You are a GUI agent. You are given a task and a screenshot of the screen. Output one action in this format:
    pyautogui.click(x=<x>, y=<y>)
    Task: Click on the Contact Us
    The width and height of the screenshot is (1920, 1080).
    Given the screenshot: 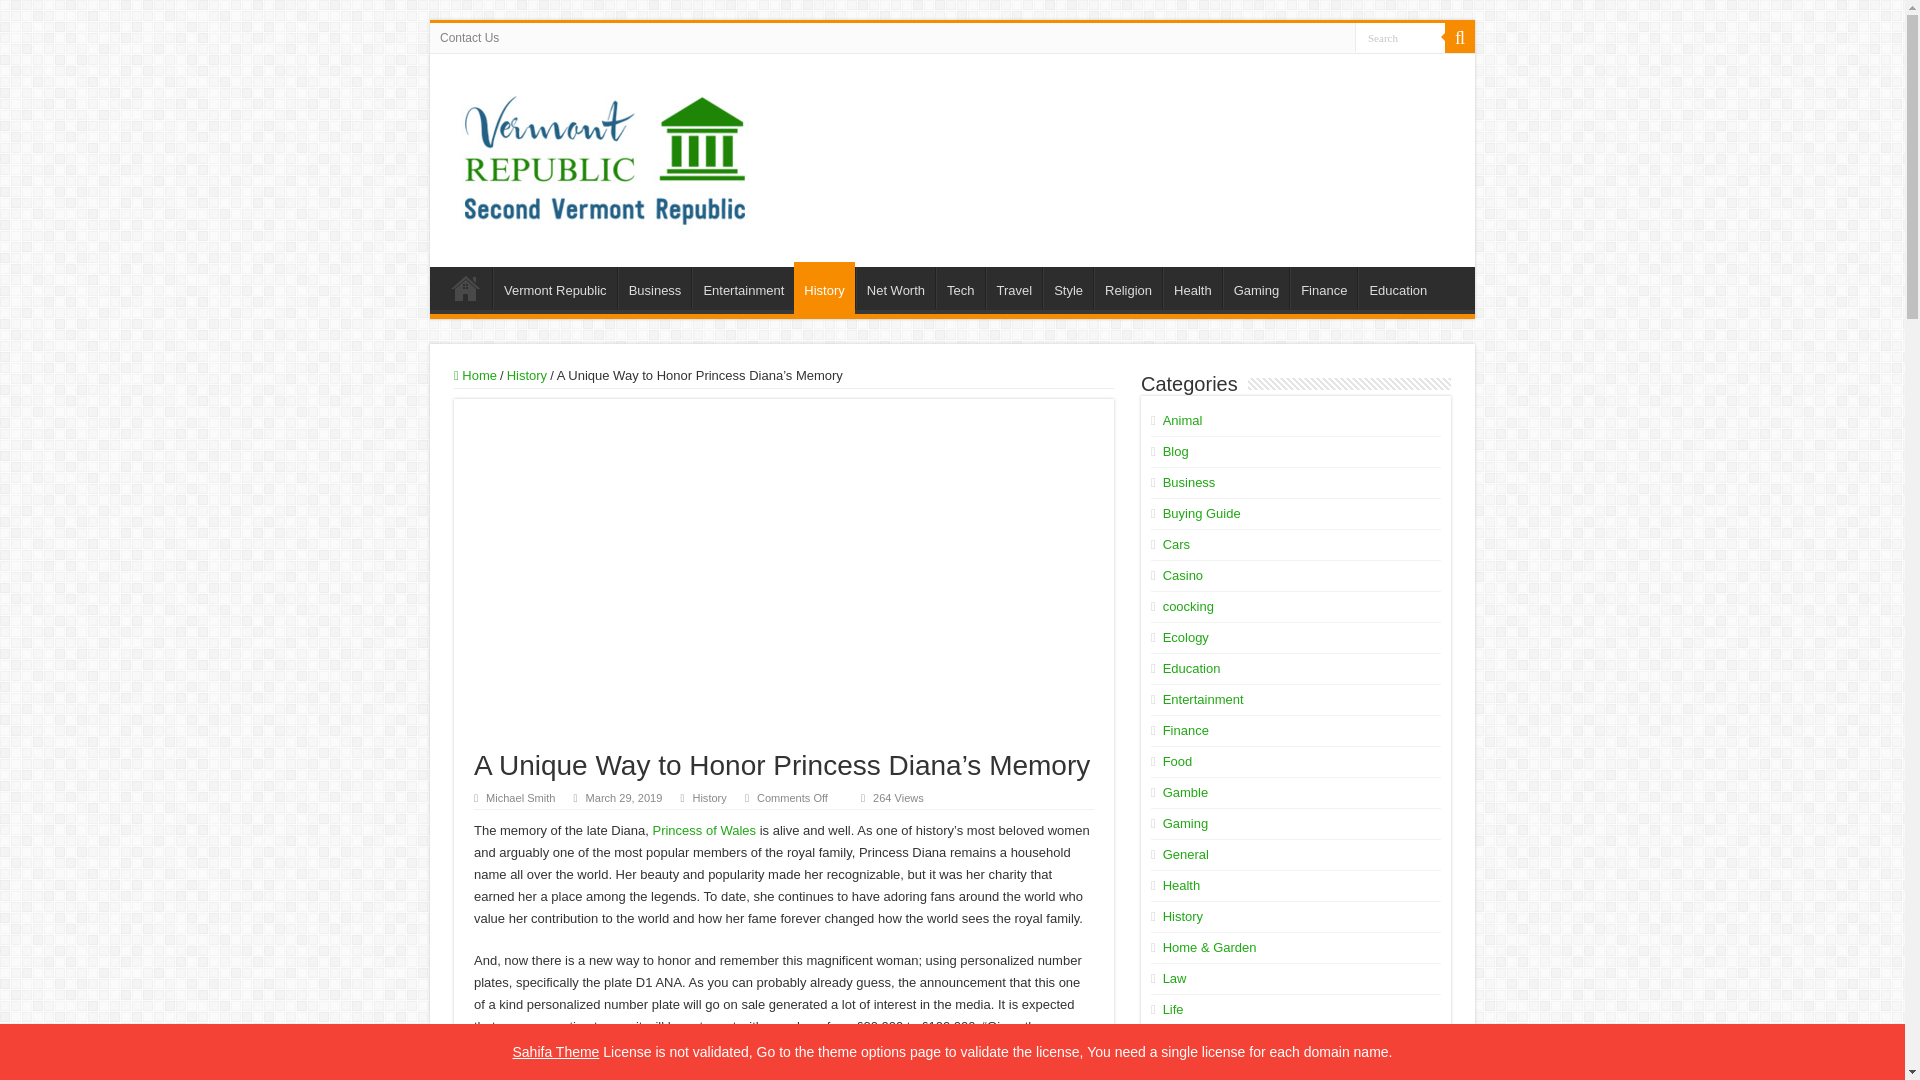 What is the action you would take?
    pyautogui.click(x=469, y=37)
    